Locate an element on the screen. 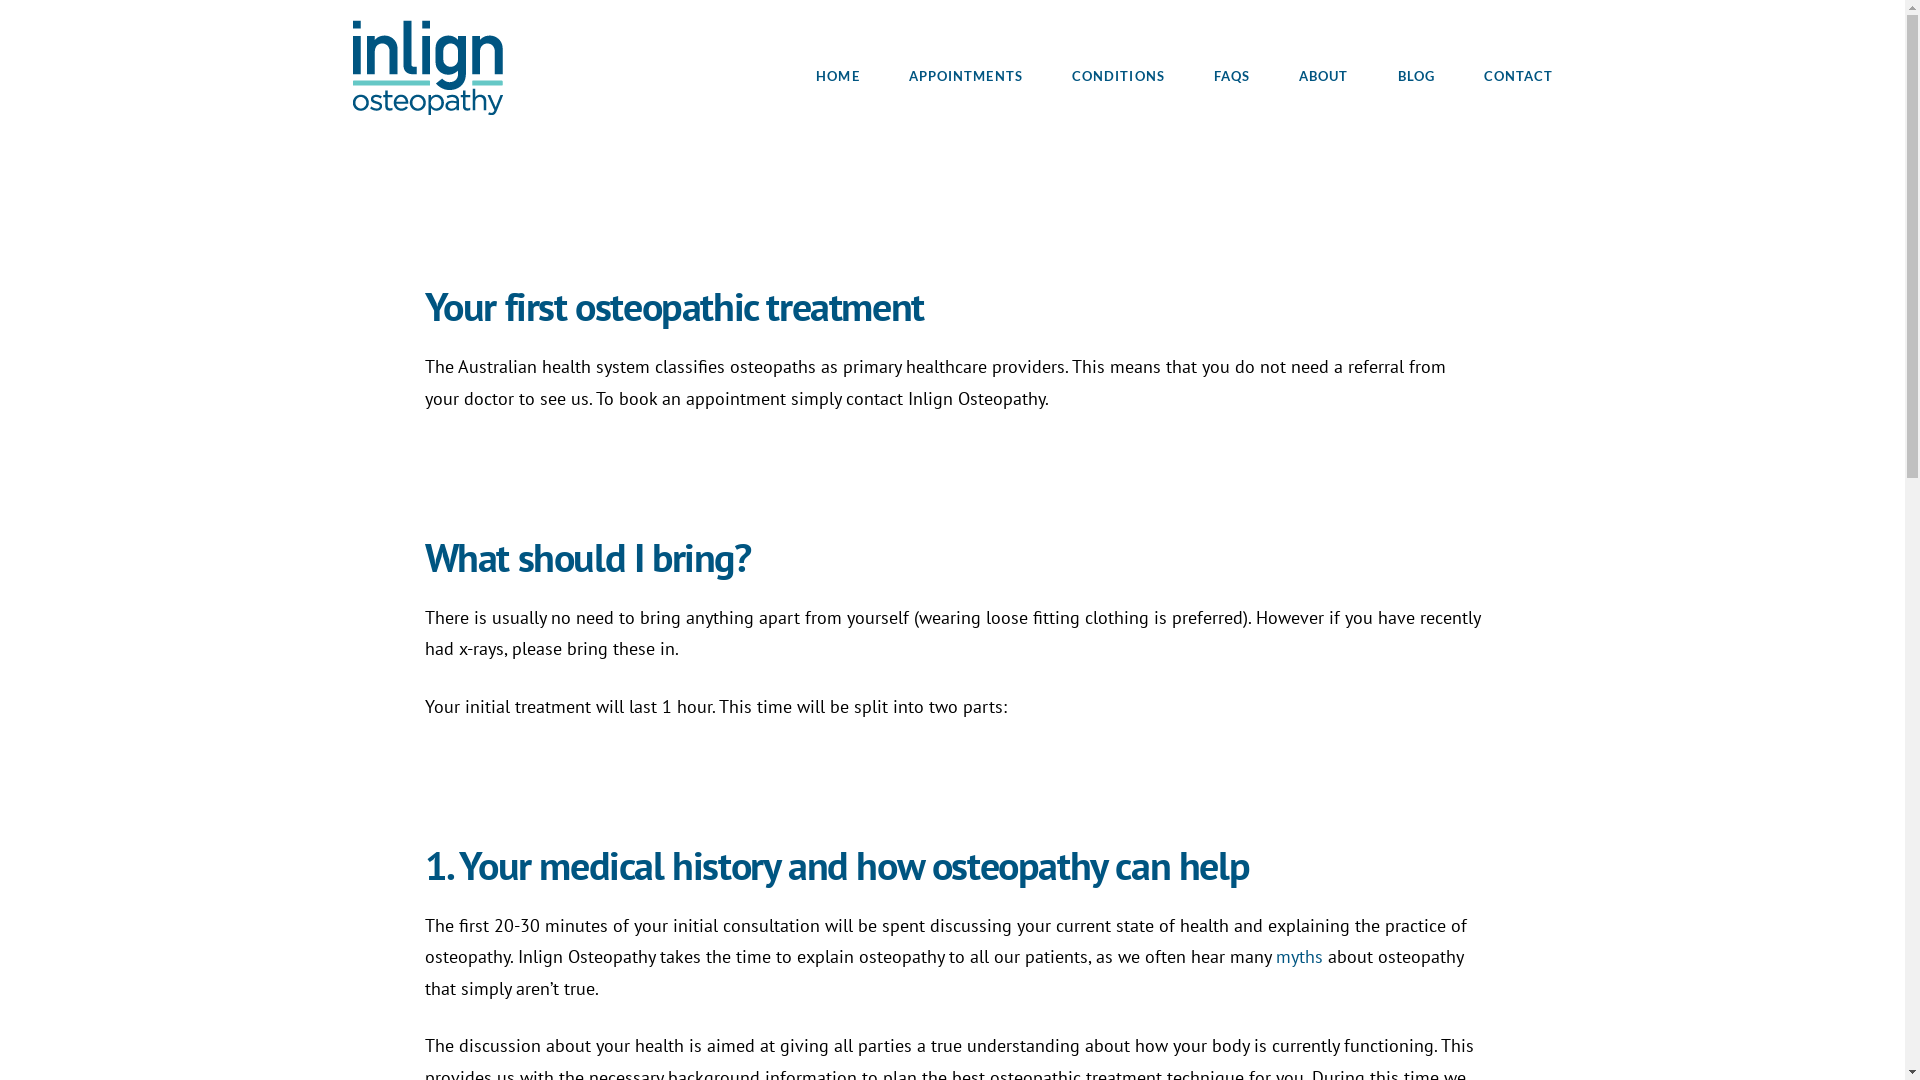  HOME is located at coordinates (837, 45).